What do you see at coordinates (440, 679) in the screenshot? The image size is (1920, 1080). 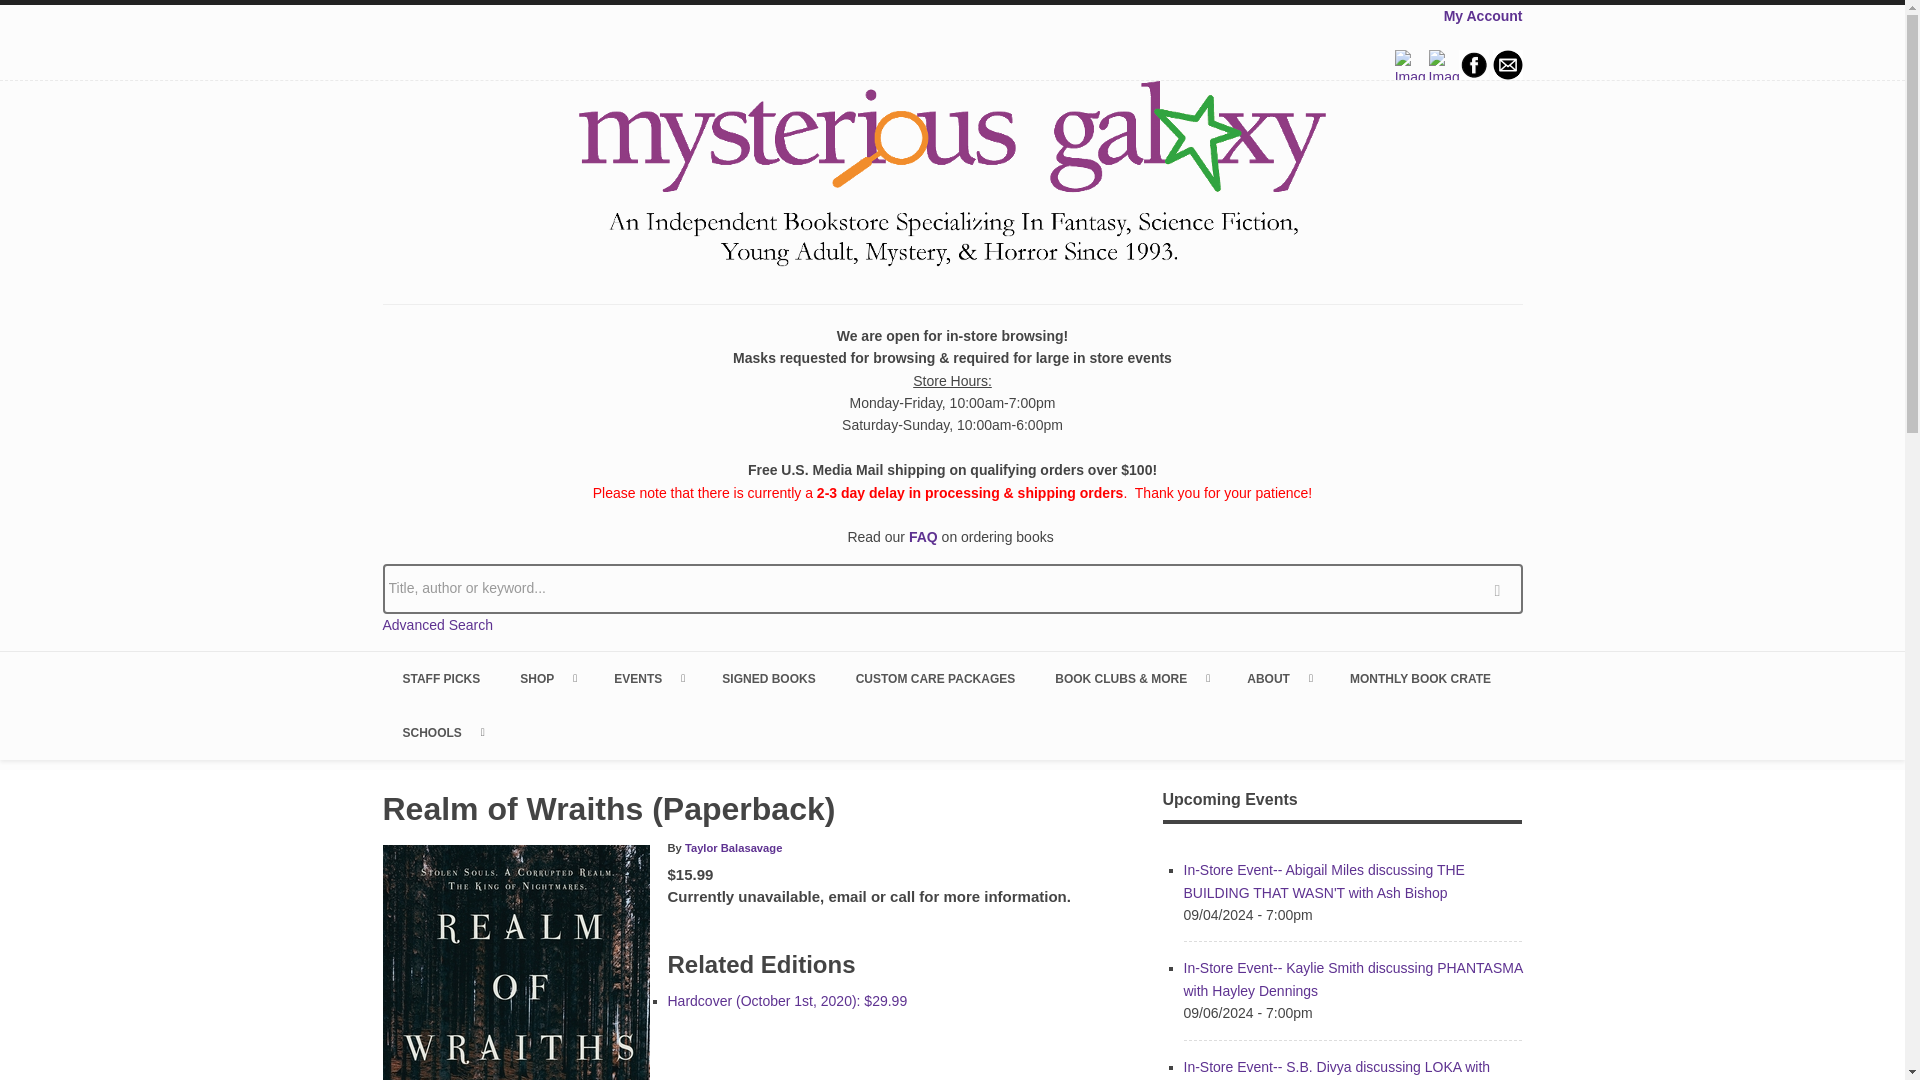 I see `STAFF PICKS` at bounding box center [440, 679].